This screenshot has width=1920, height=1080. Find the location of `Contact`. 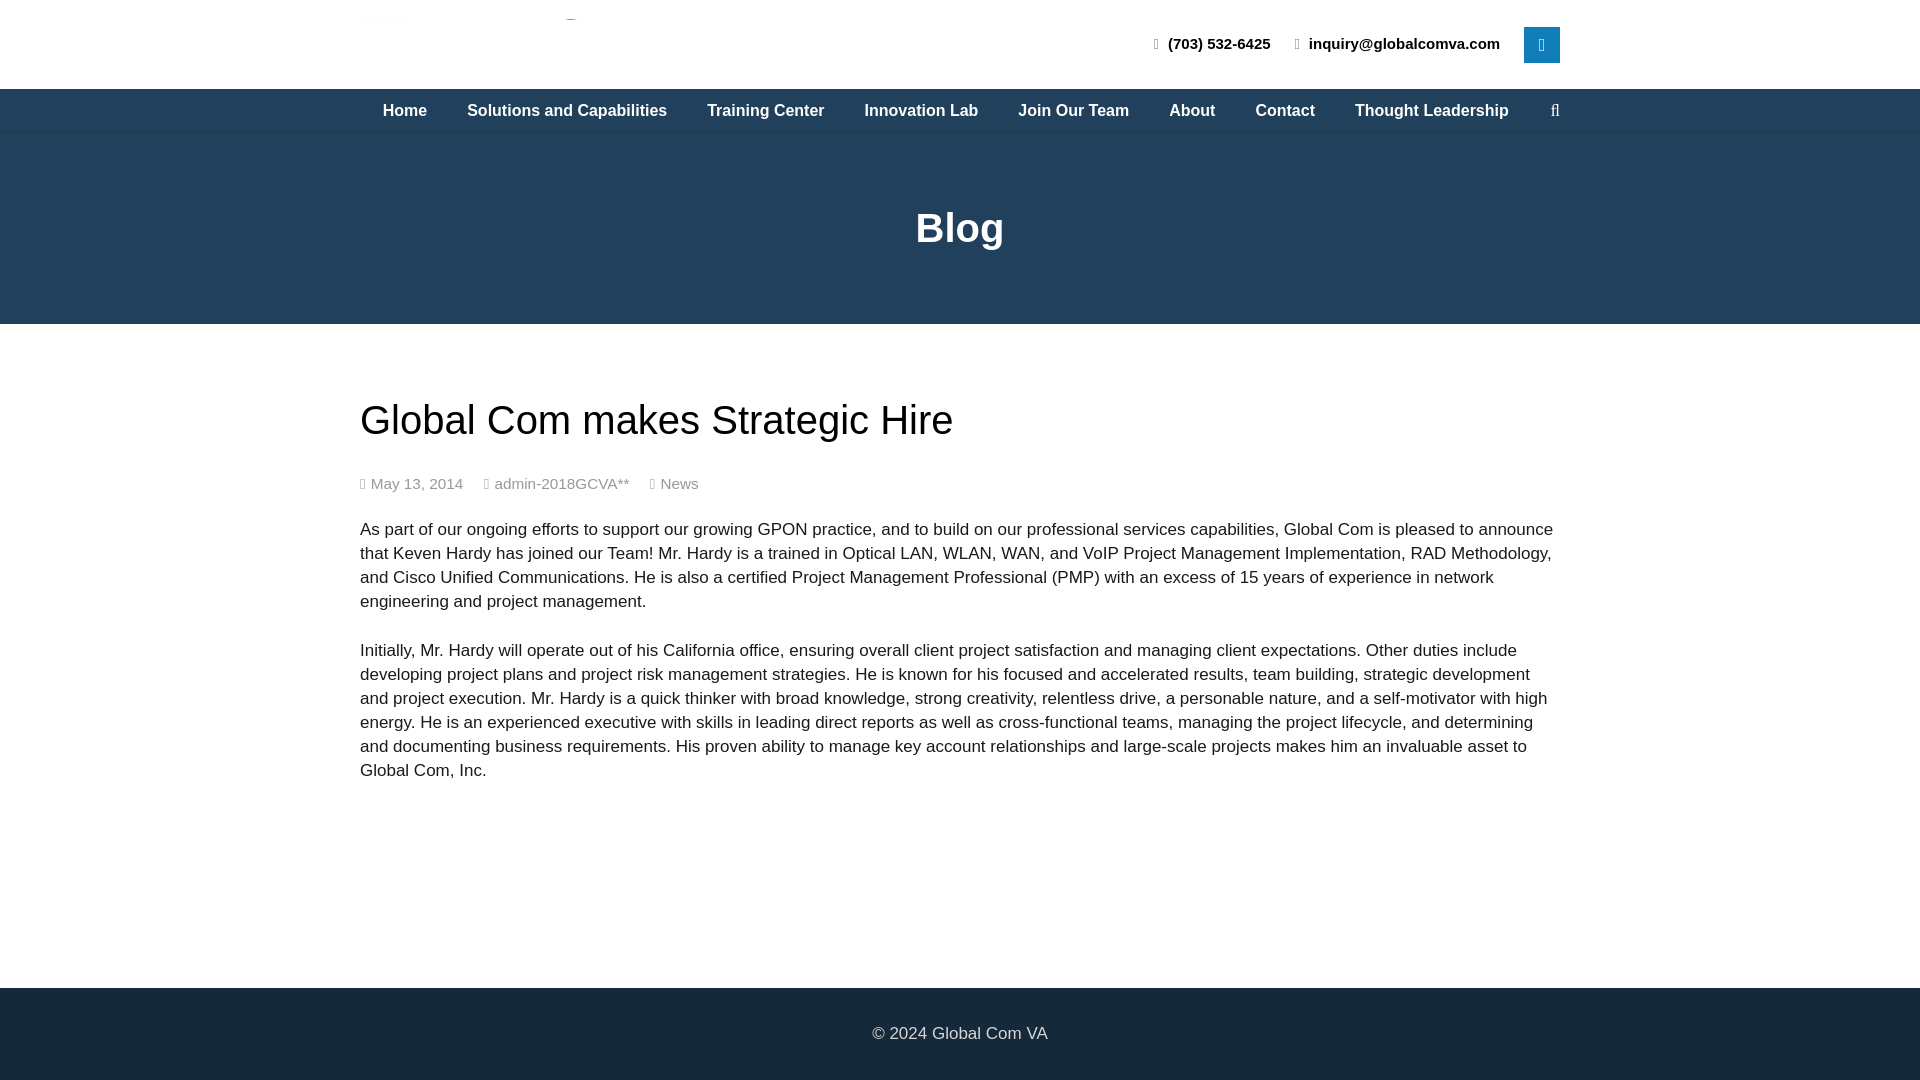

Contact is located at coordinates (1284, 111).